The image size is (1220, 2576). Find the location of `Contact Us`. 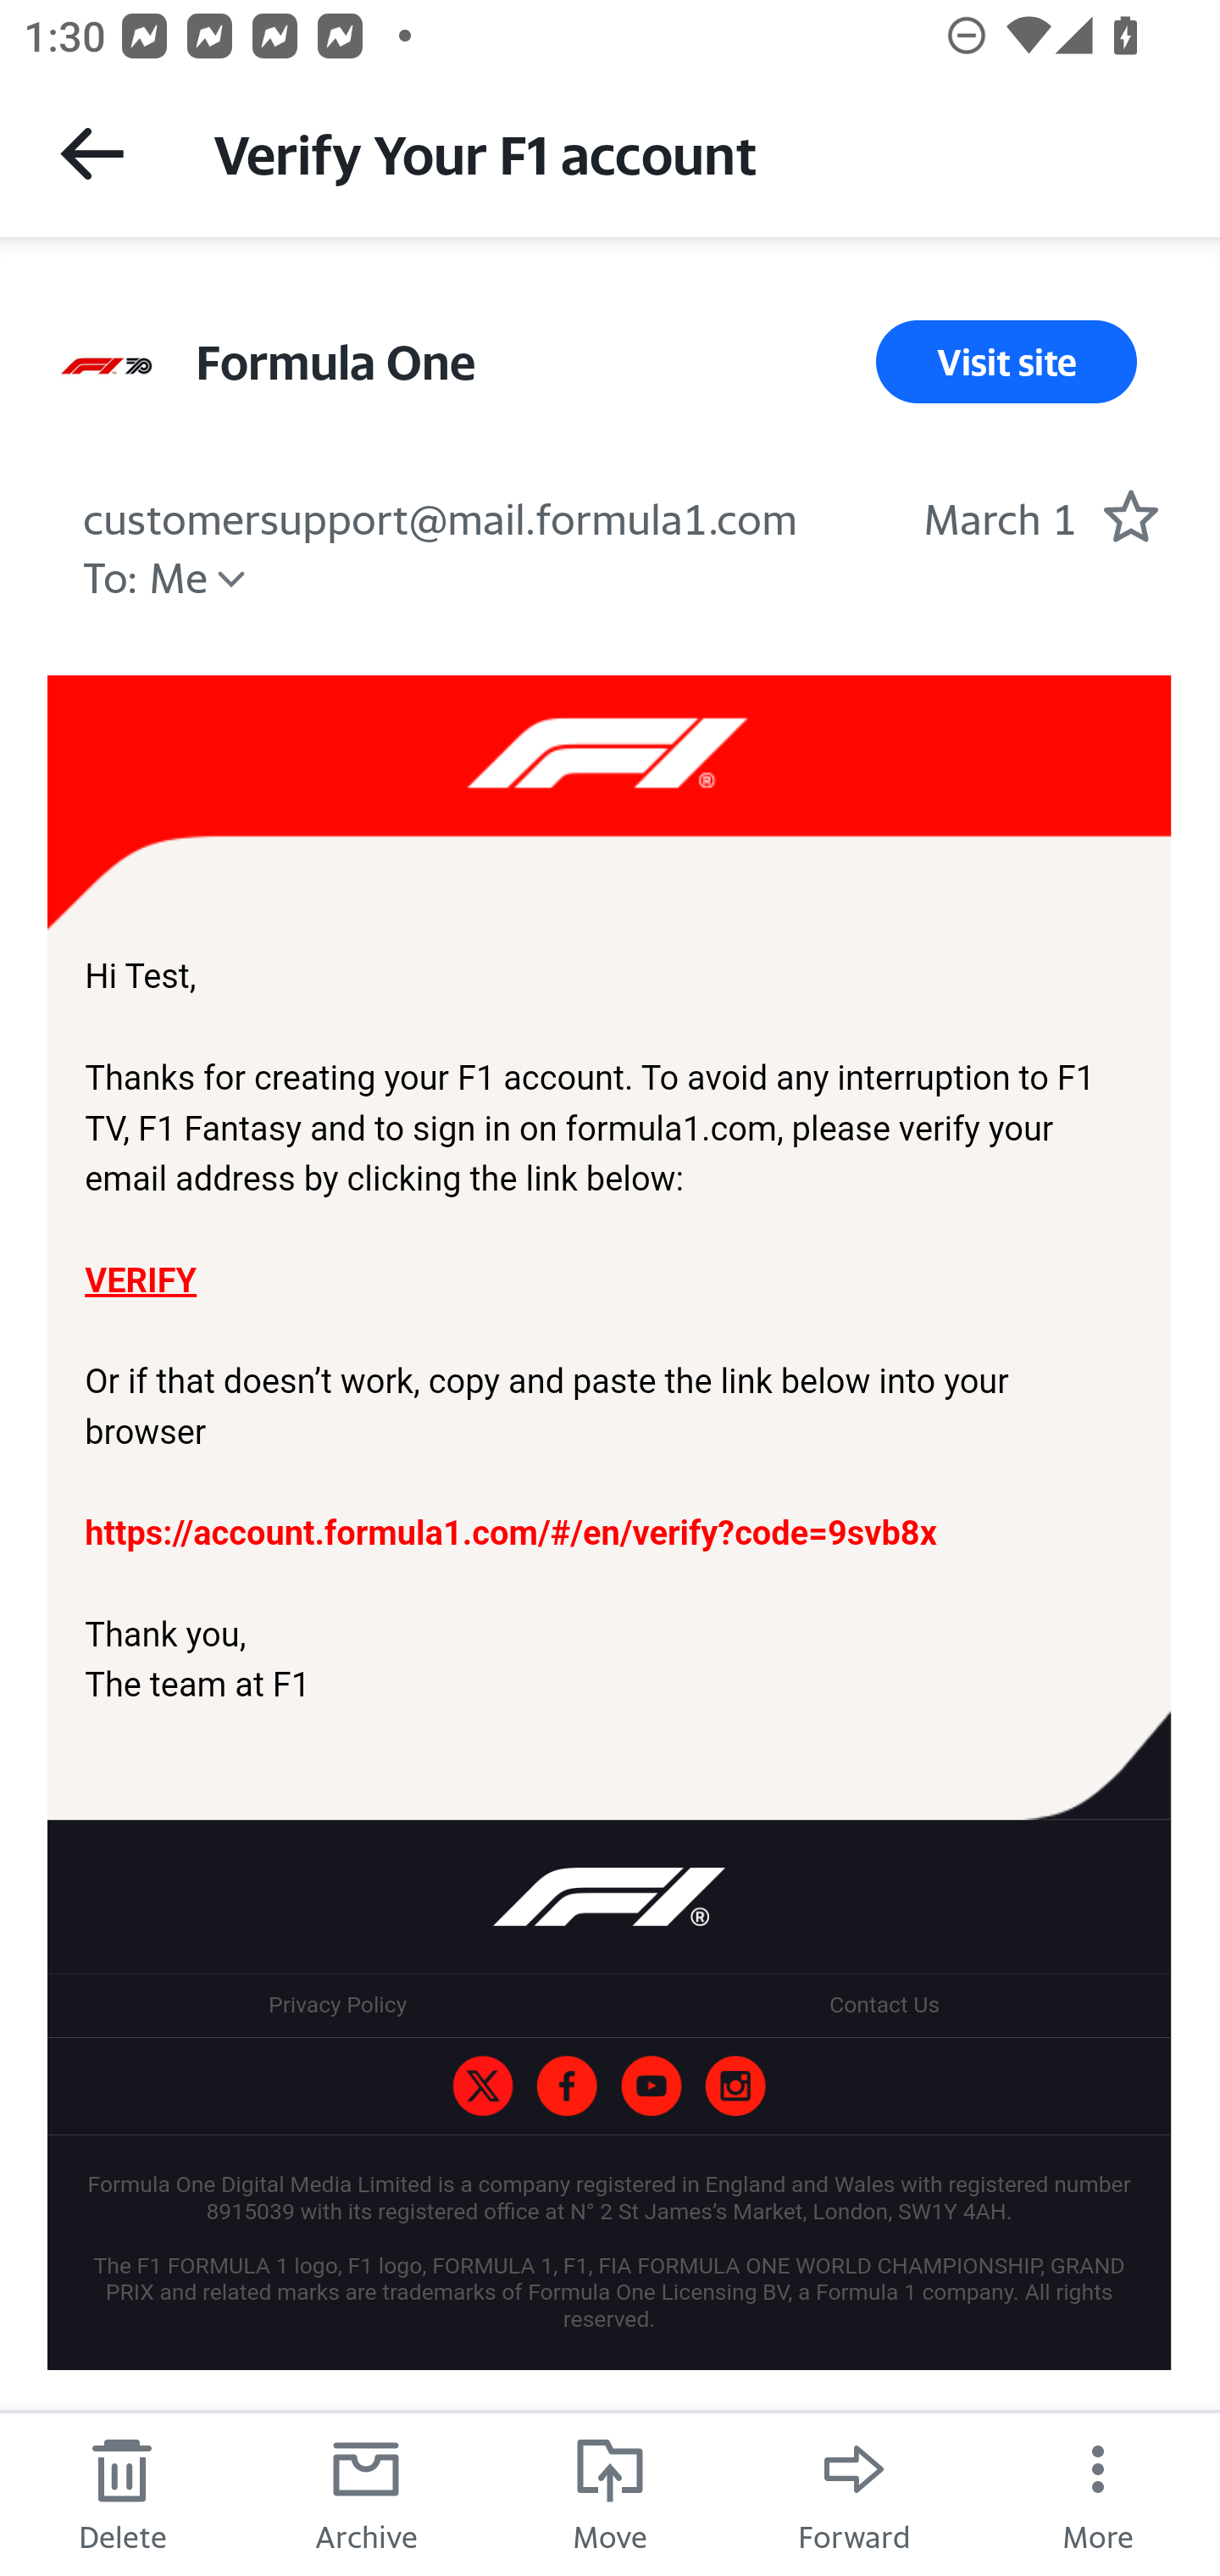

Contact Us is located at coordinates (884, 2003).